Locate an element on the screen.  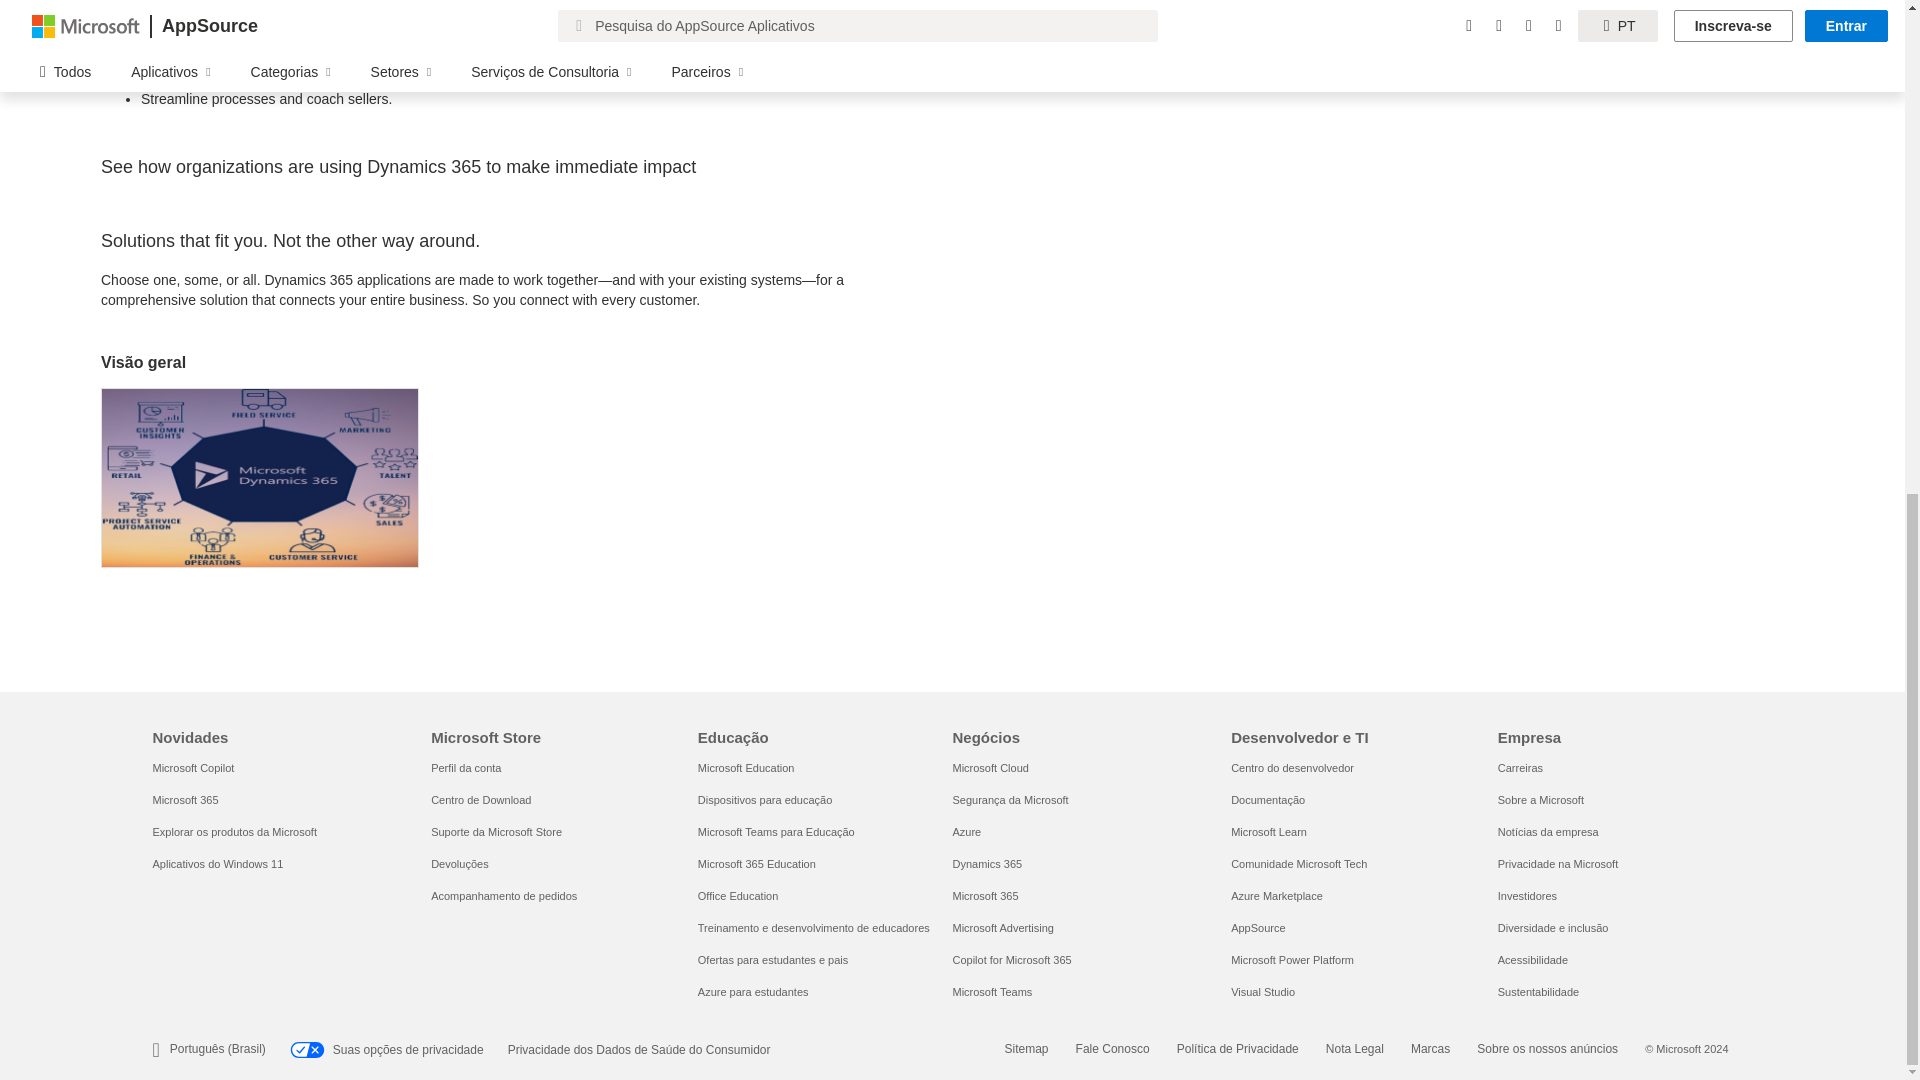
Microsoft Education is located at coordinates (746, 768).